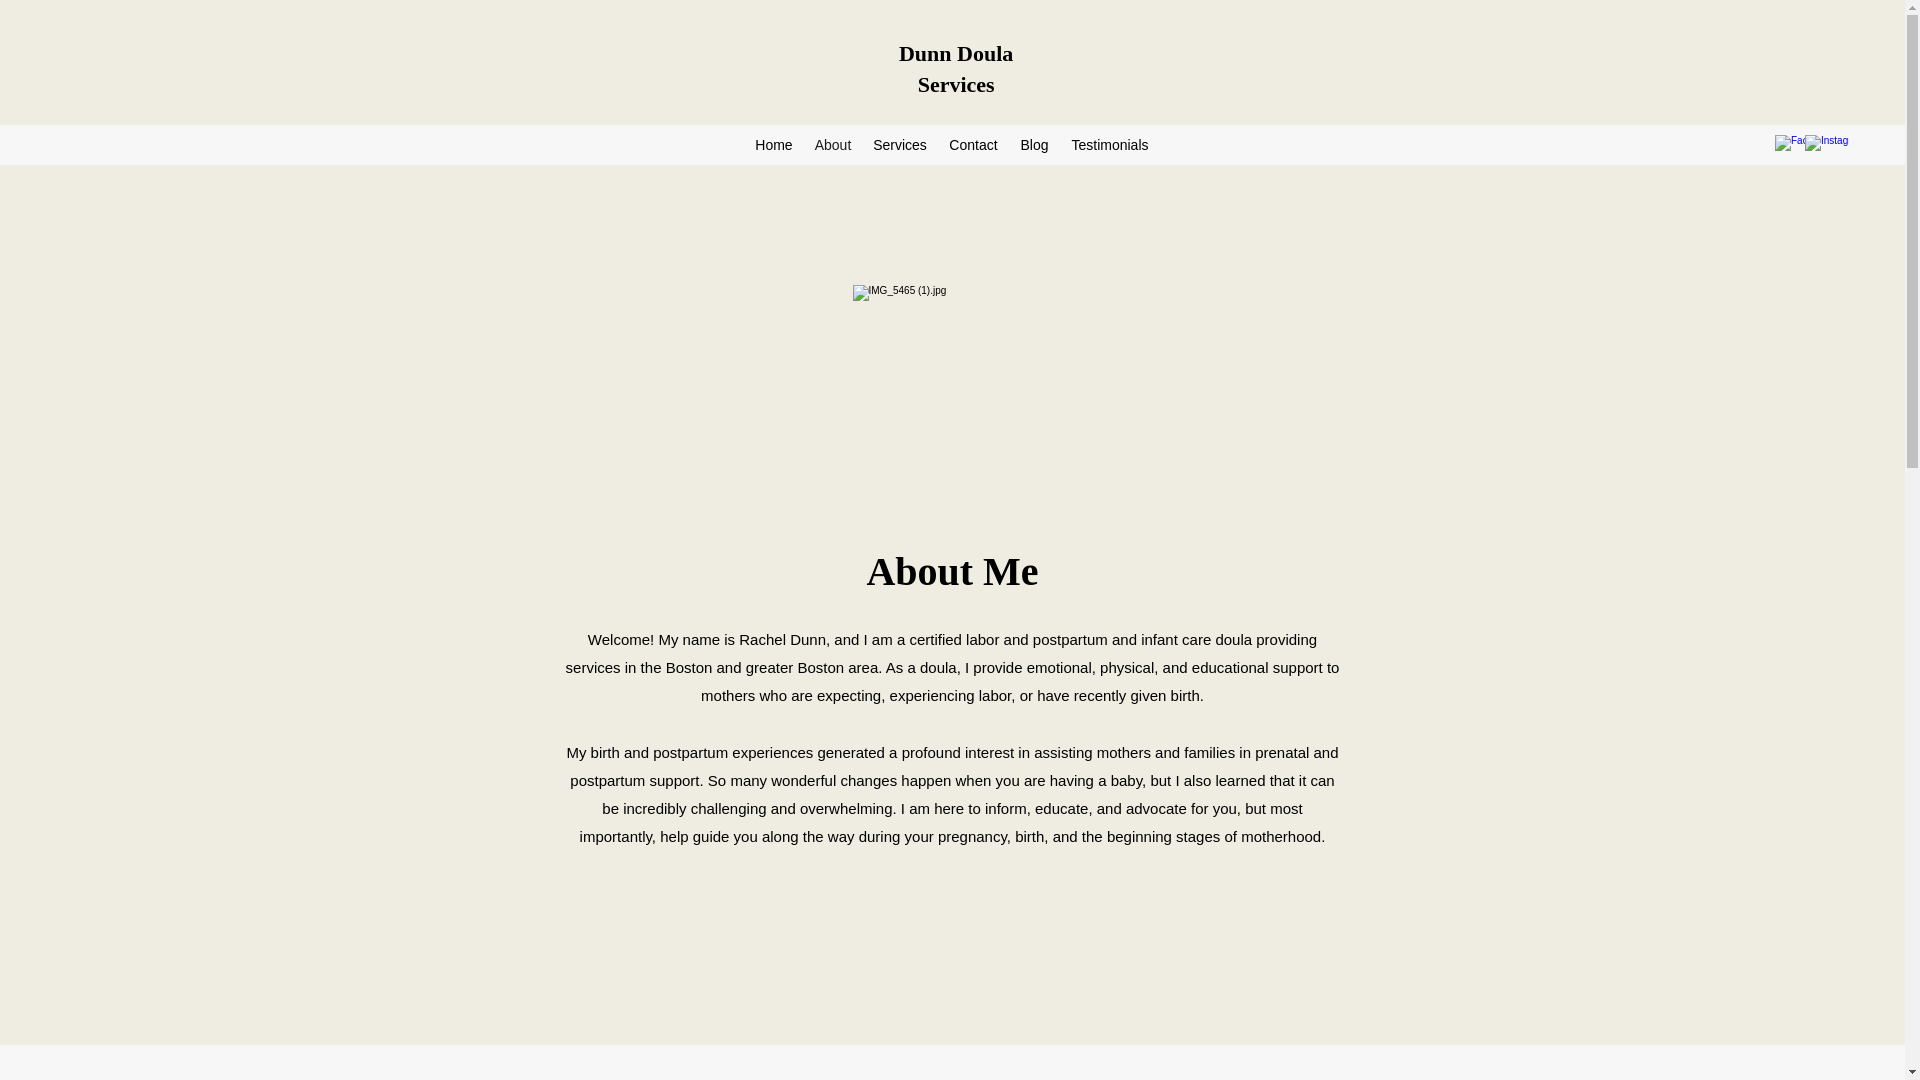 The height and width of the screenshot is (1080, 1920). I want to click on About, so click(832, 144).